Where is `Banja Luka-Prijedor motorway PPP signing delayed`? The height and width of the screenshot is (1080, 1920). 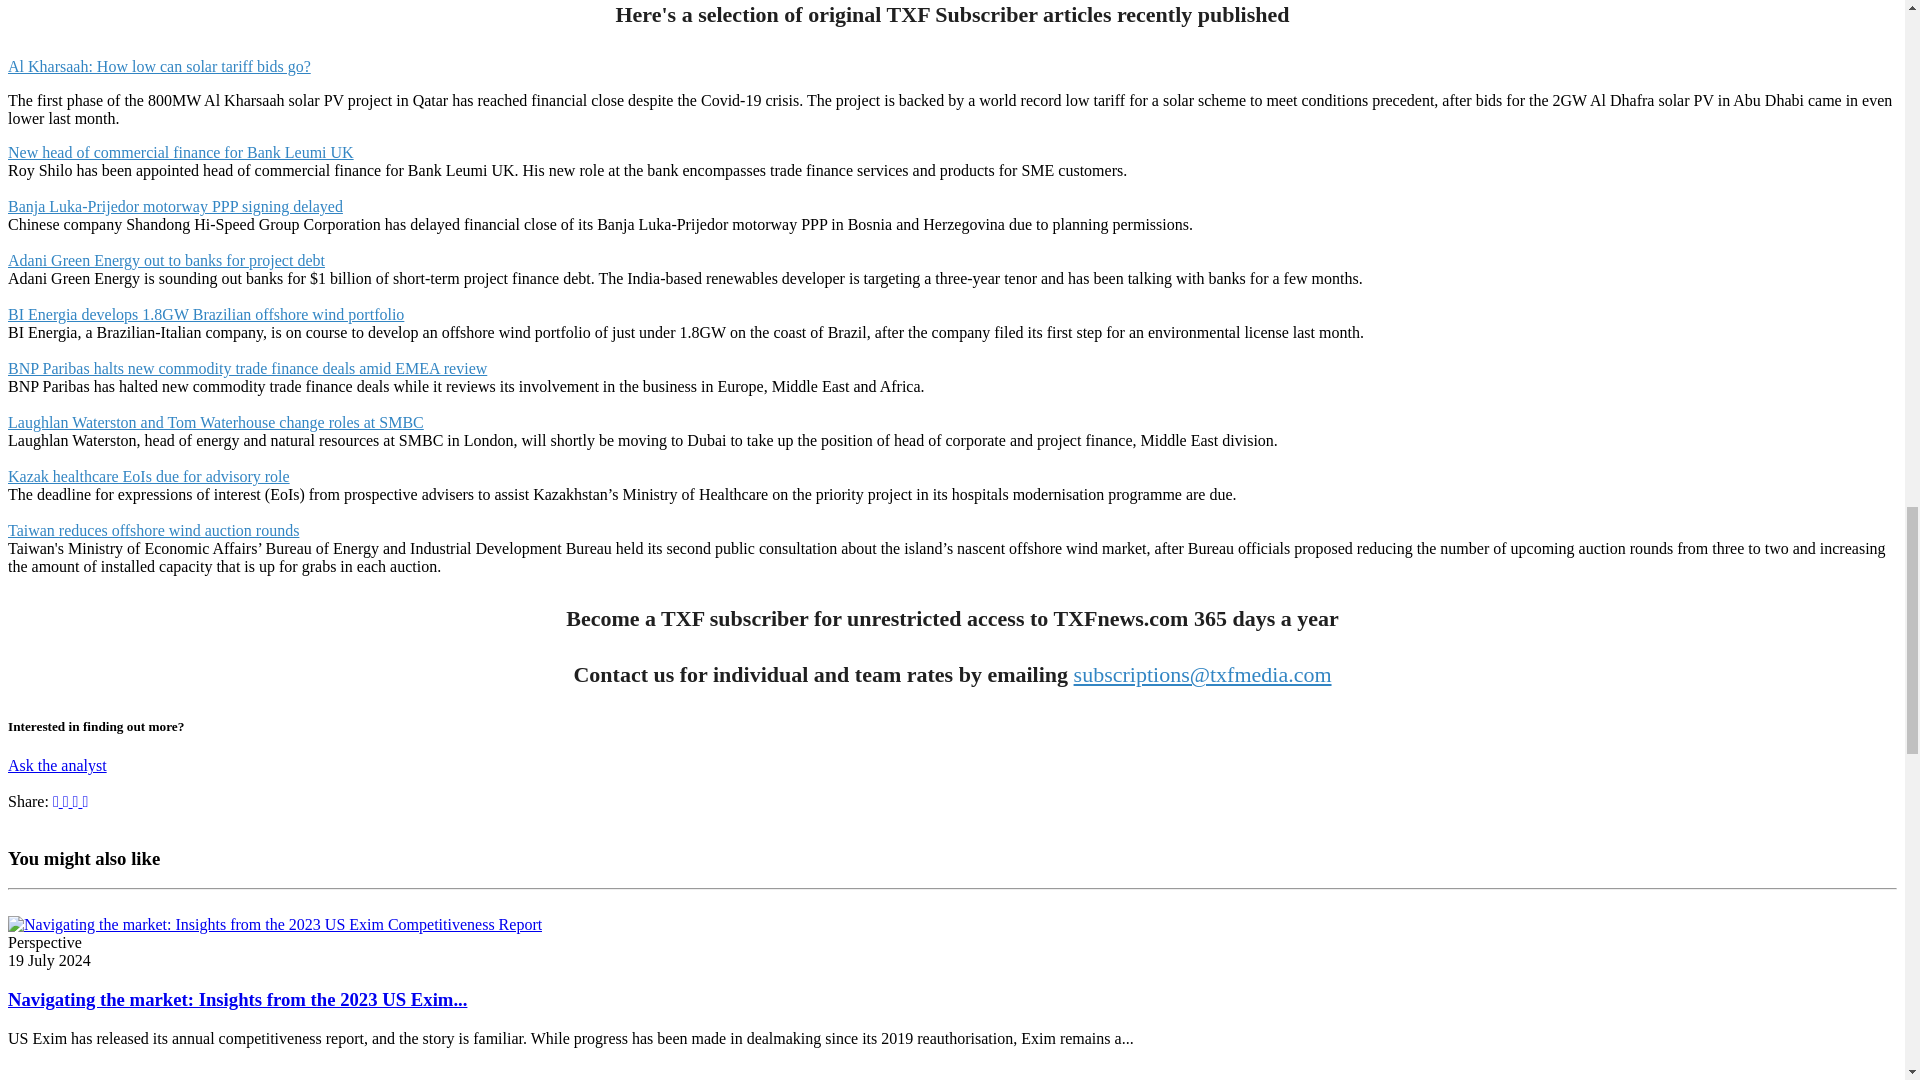 Banja Luka-Prijedor motorway PPP signing delayed is located at coordinates (175, 206).